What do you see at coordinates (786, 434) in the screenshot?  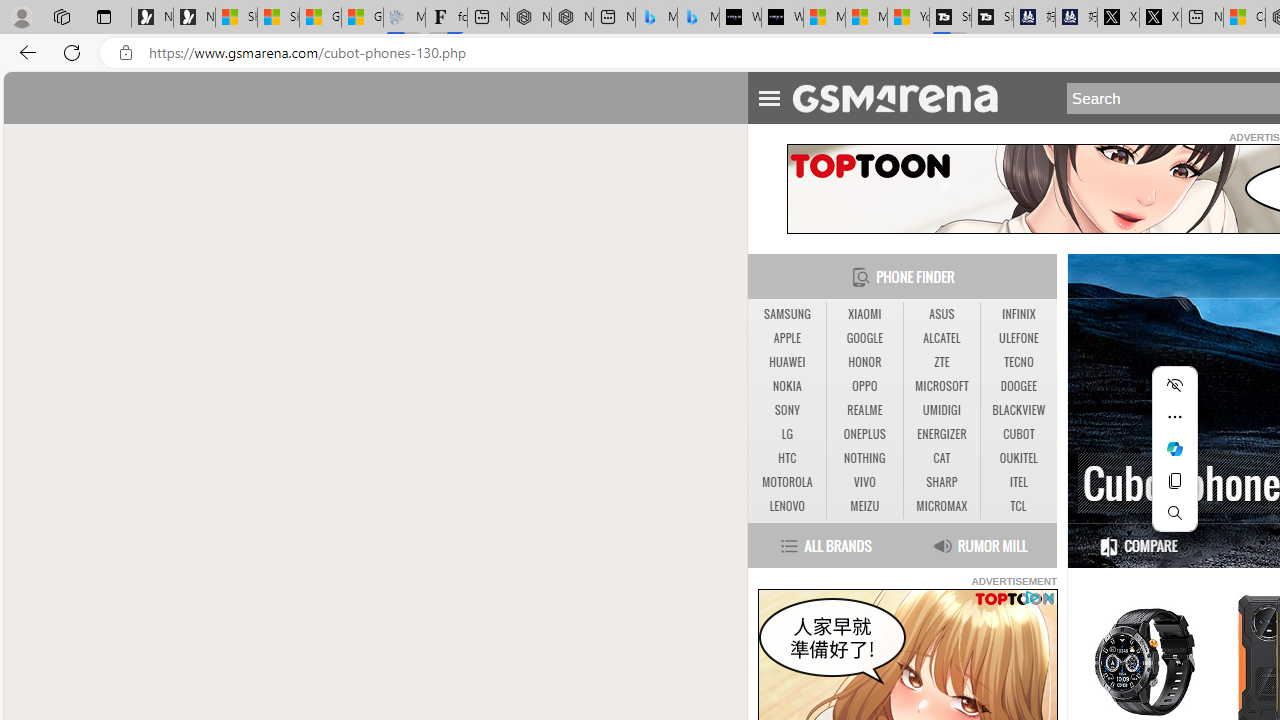 I see `LG` at bounding box center [786, 434].